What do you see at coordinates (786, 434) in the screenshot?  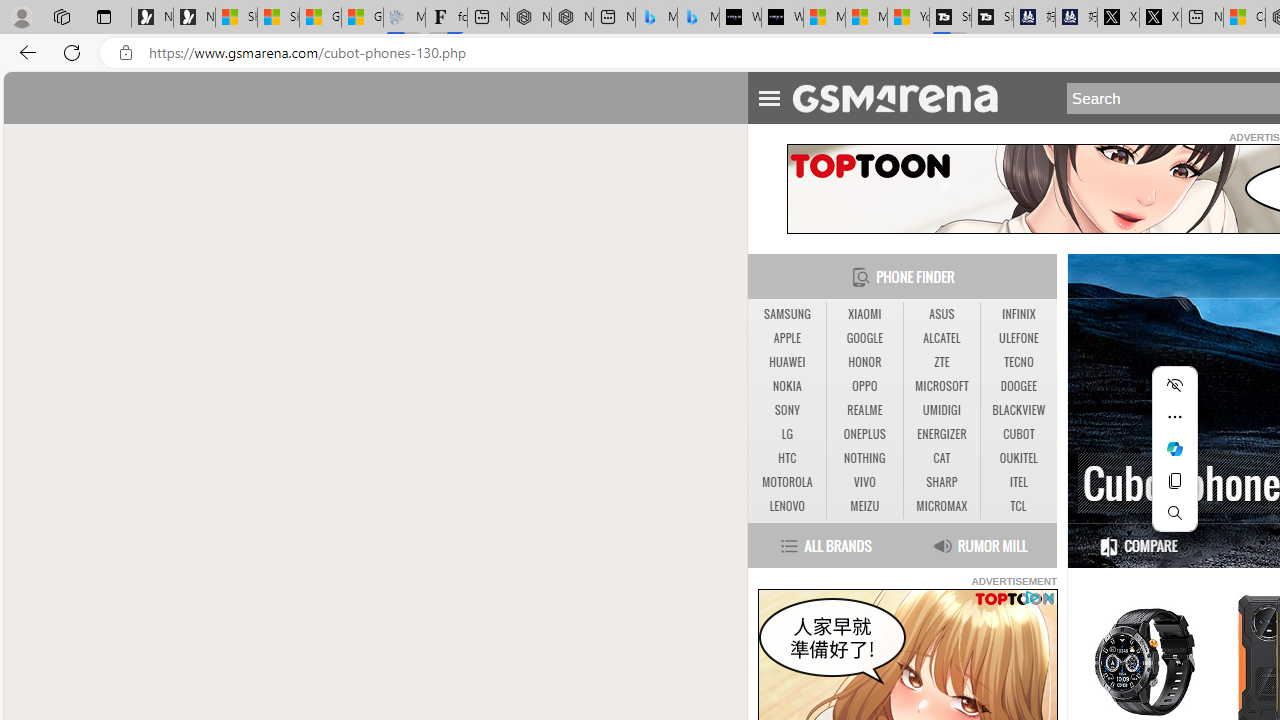 I see `LG` at bounding box center [786, 434].